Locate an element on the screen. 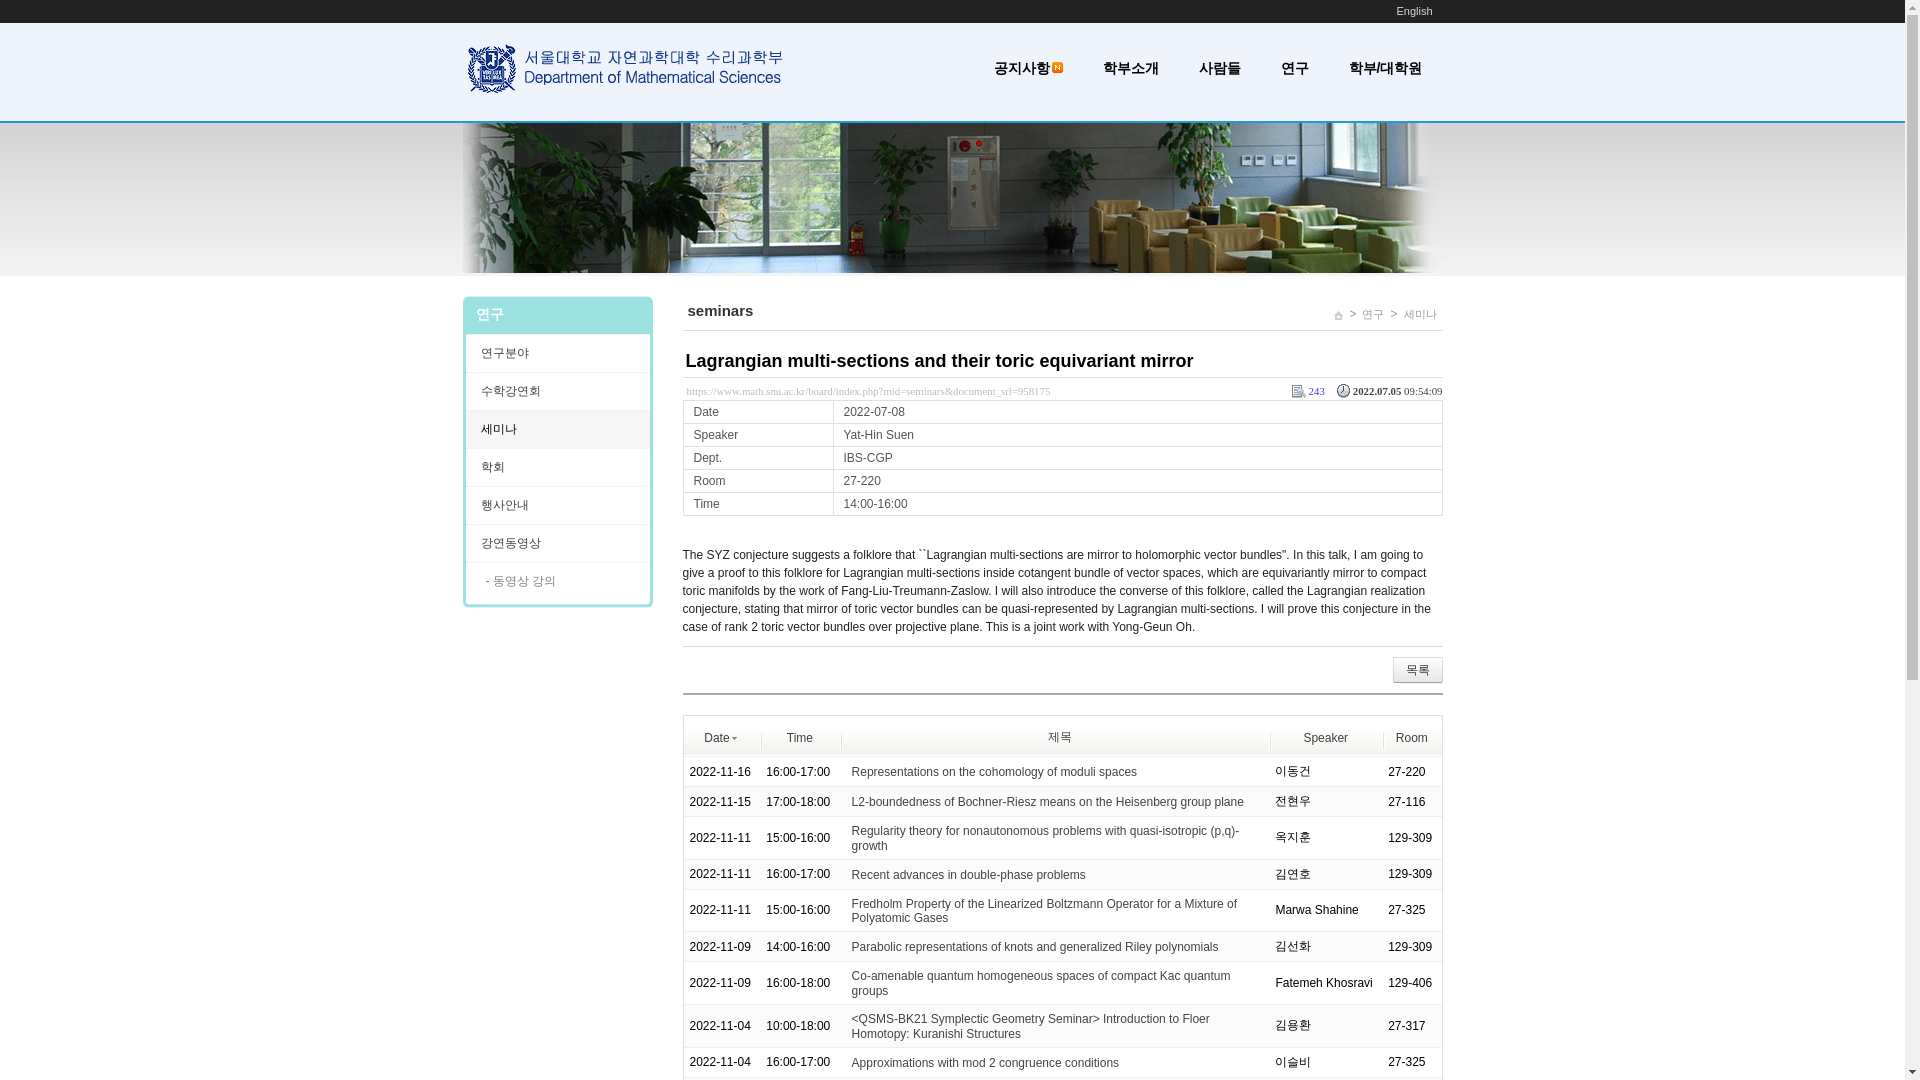 The image size is (1920, 1080). new is located at coordinates (1058, 67).